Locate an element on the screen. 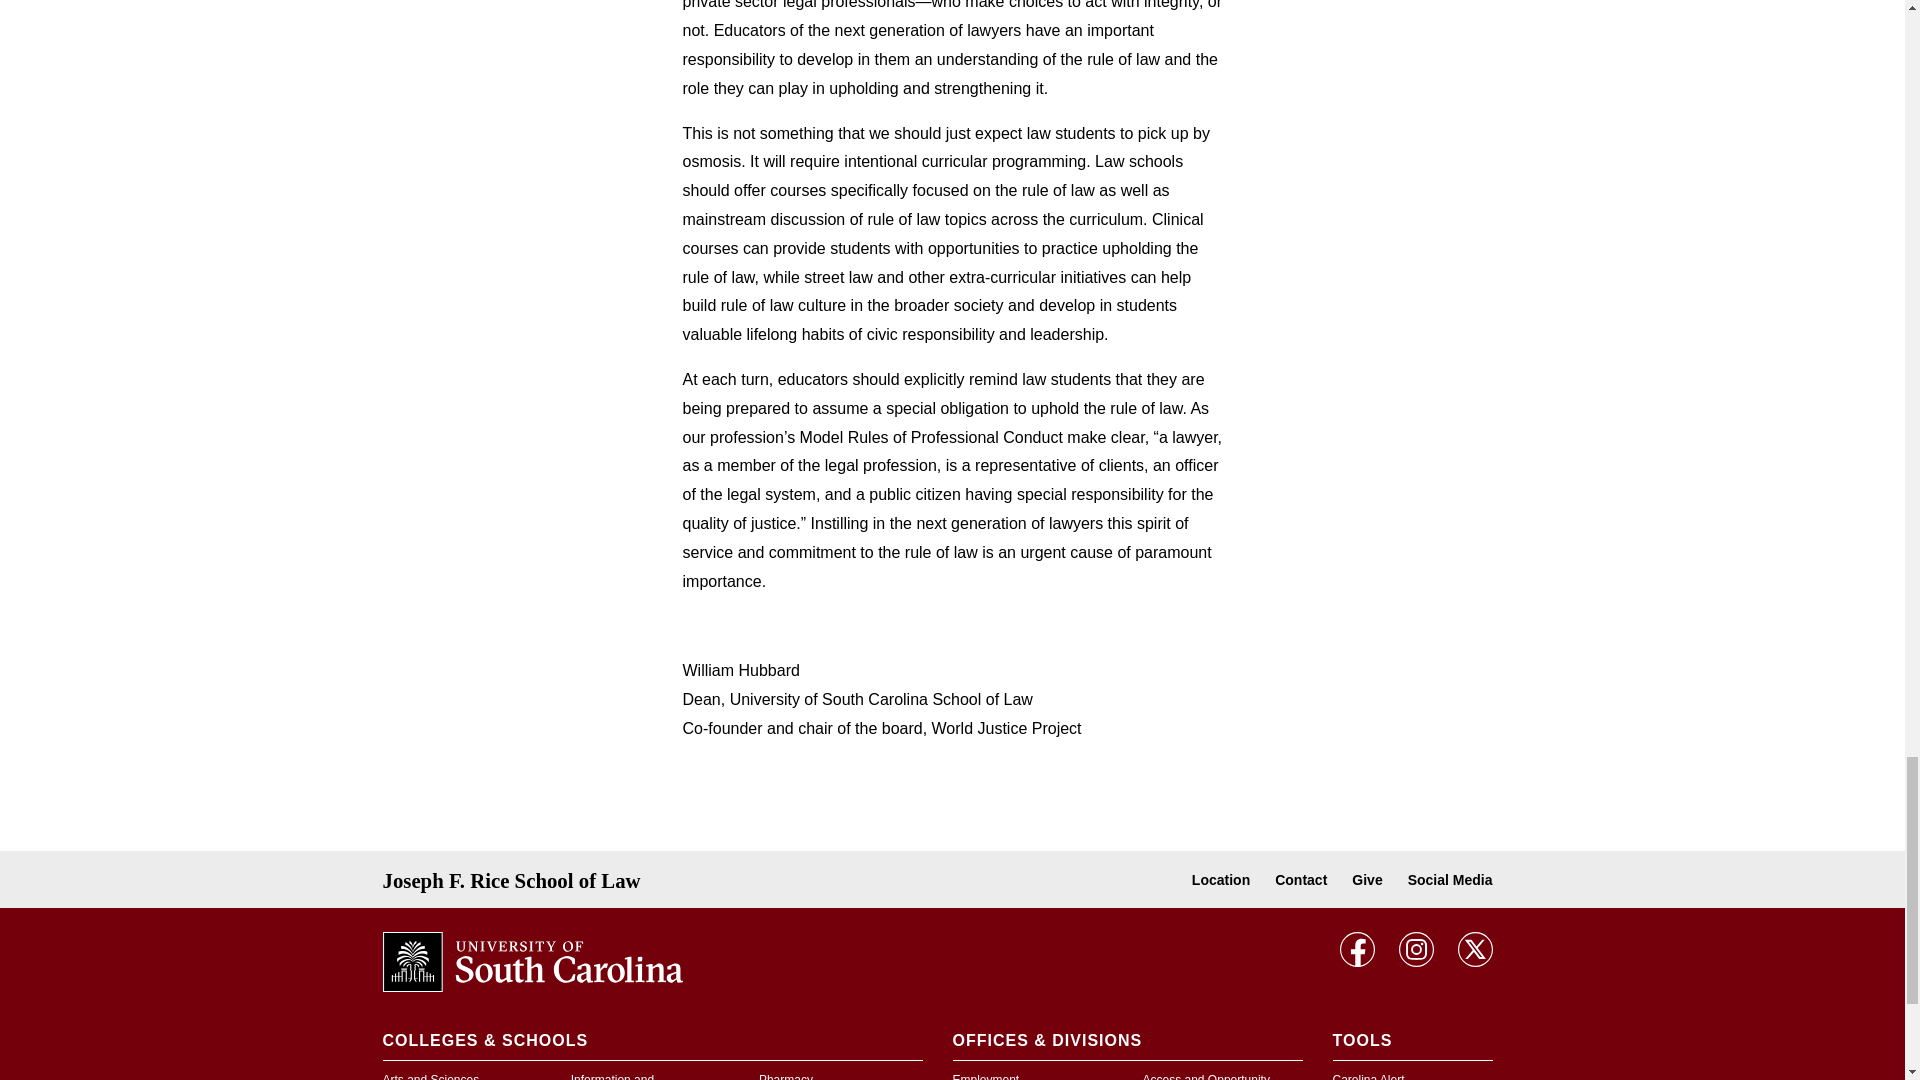 This screenshot has height=1080, width=1920. University of South Carolina is located at coordinates (532, 960).